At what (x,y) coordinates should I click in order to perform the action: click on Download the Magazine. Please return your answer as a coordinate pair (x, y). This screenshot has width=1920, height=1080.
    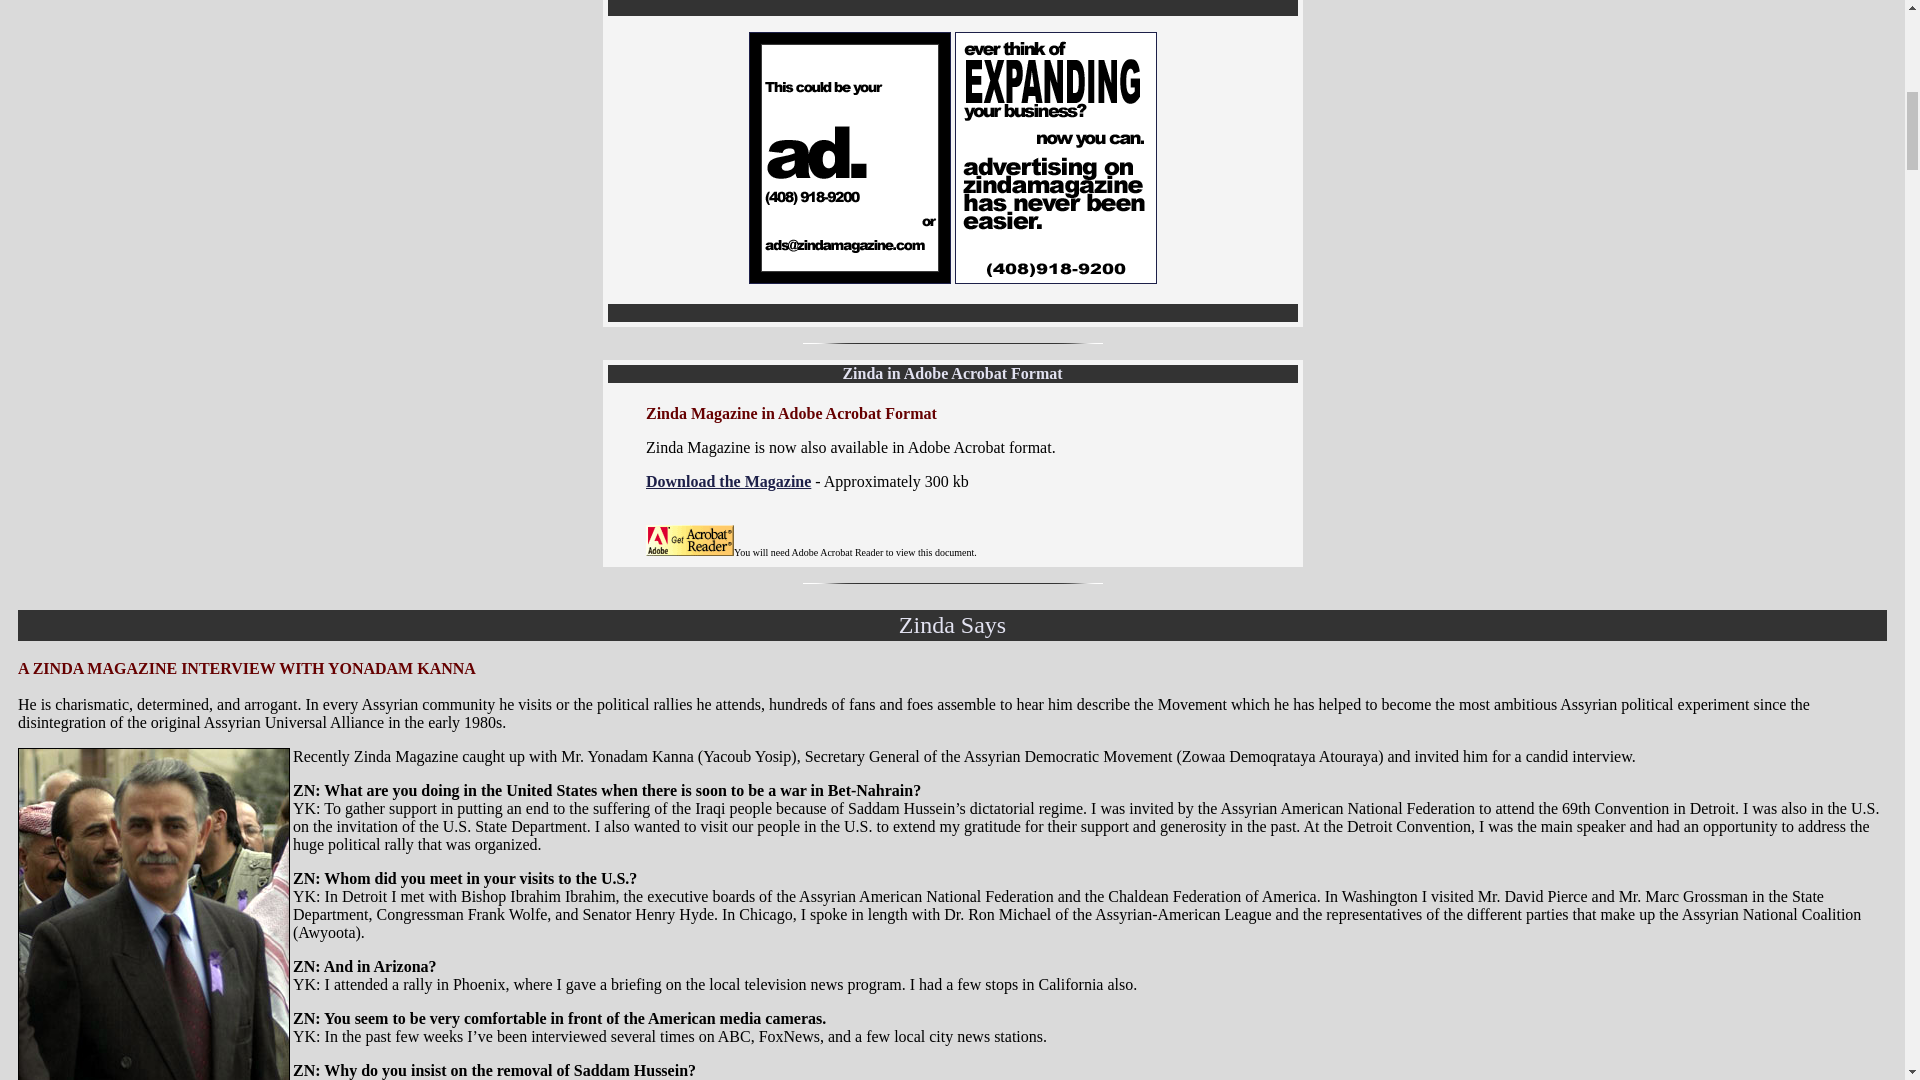
    Looking at the image, I should click on (728, 482).